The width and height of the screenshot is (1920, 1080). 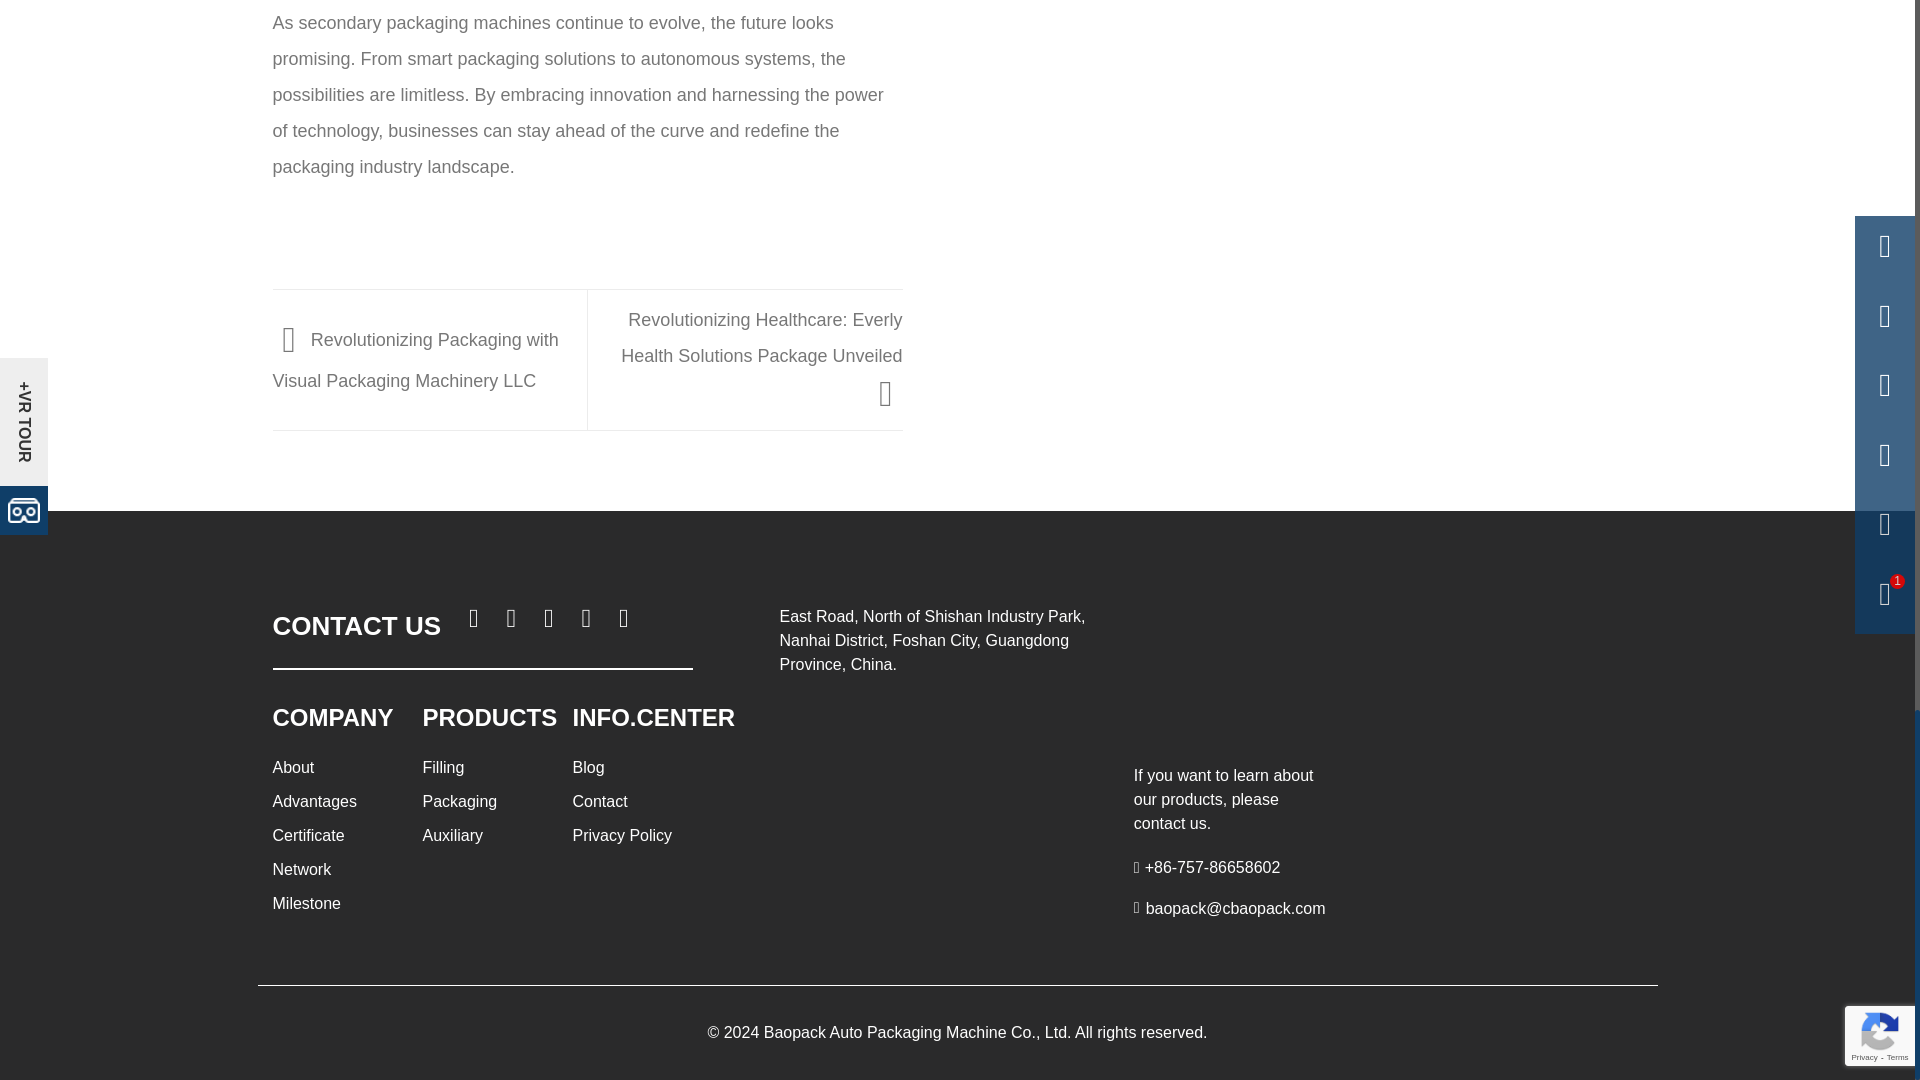 I want to click on Advantages, so click(x=314, y=801).